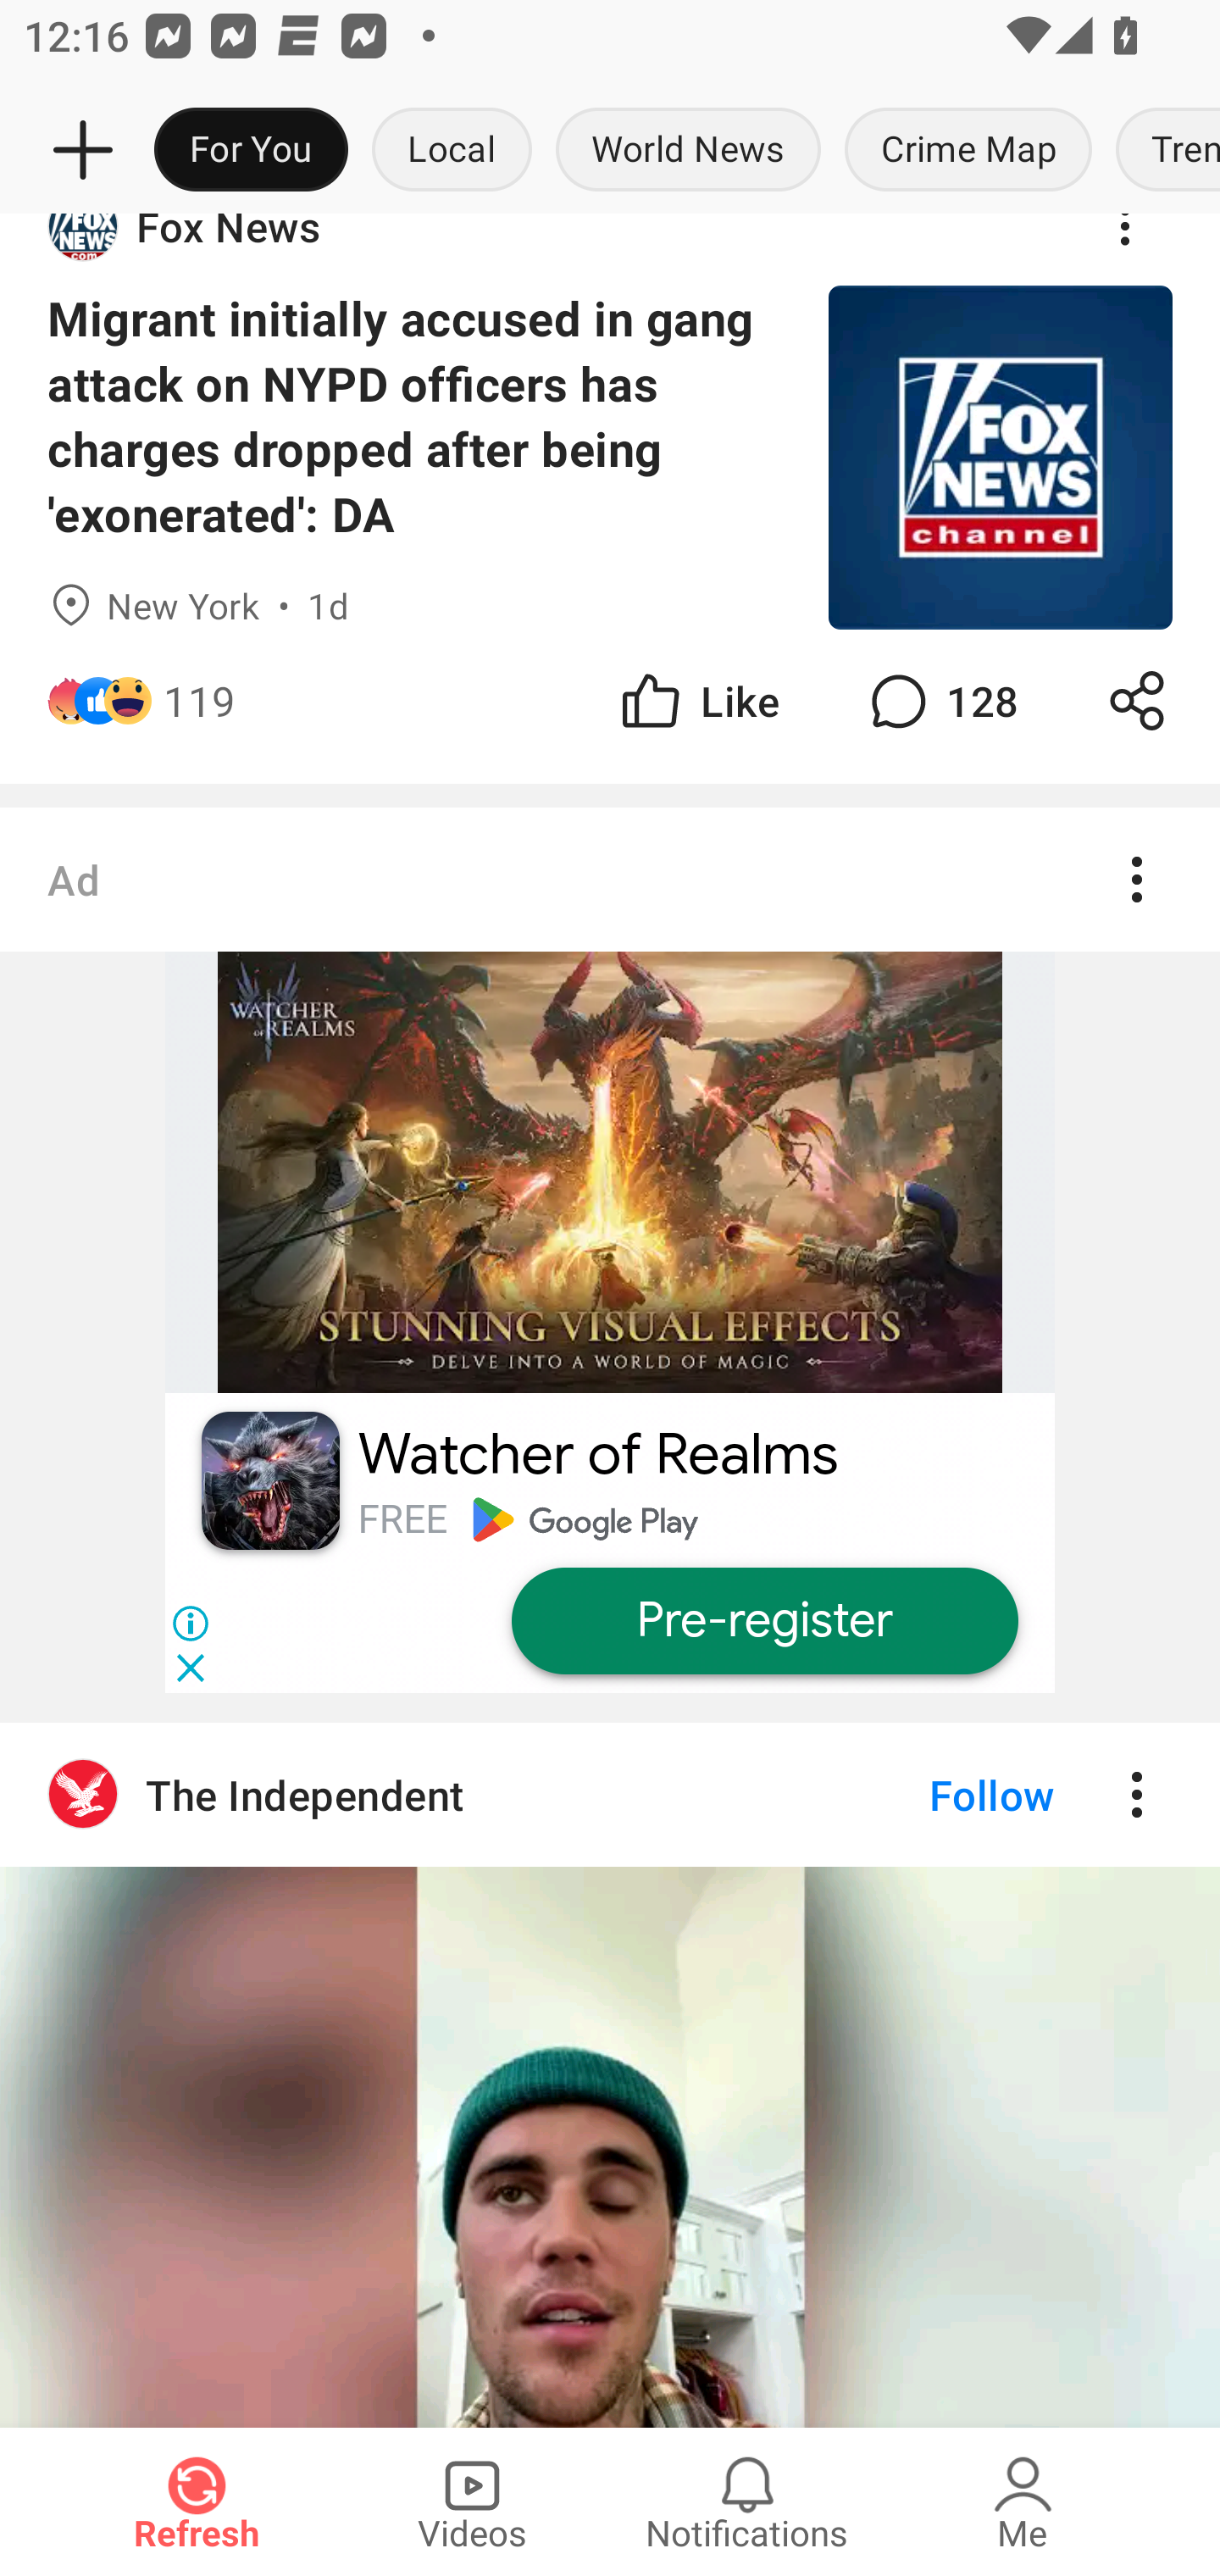 Image resolution: width=1220 pixels, height=2576 pixels. Describe the element at coordinates (747, 2501) in the screenshot. I see `Notifications` at that location.